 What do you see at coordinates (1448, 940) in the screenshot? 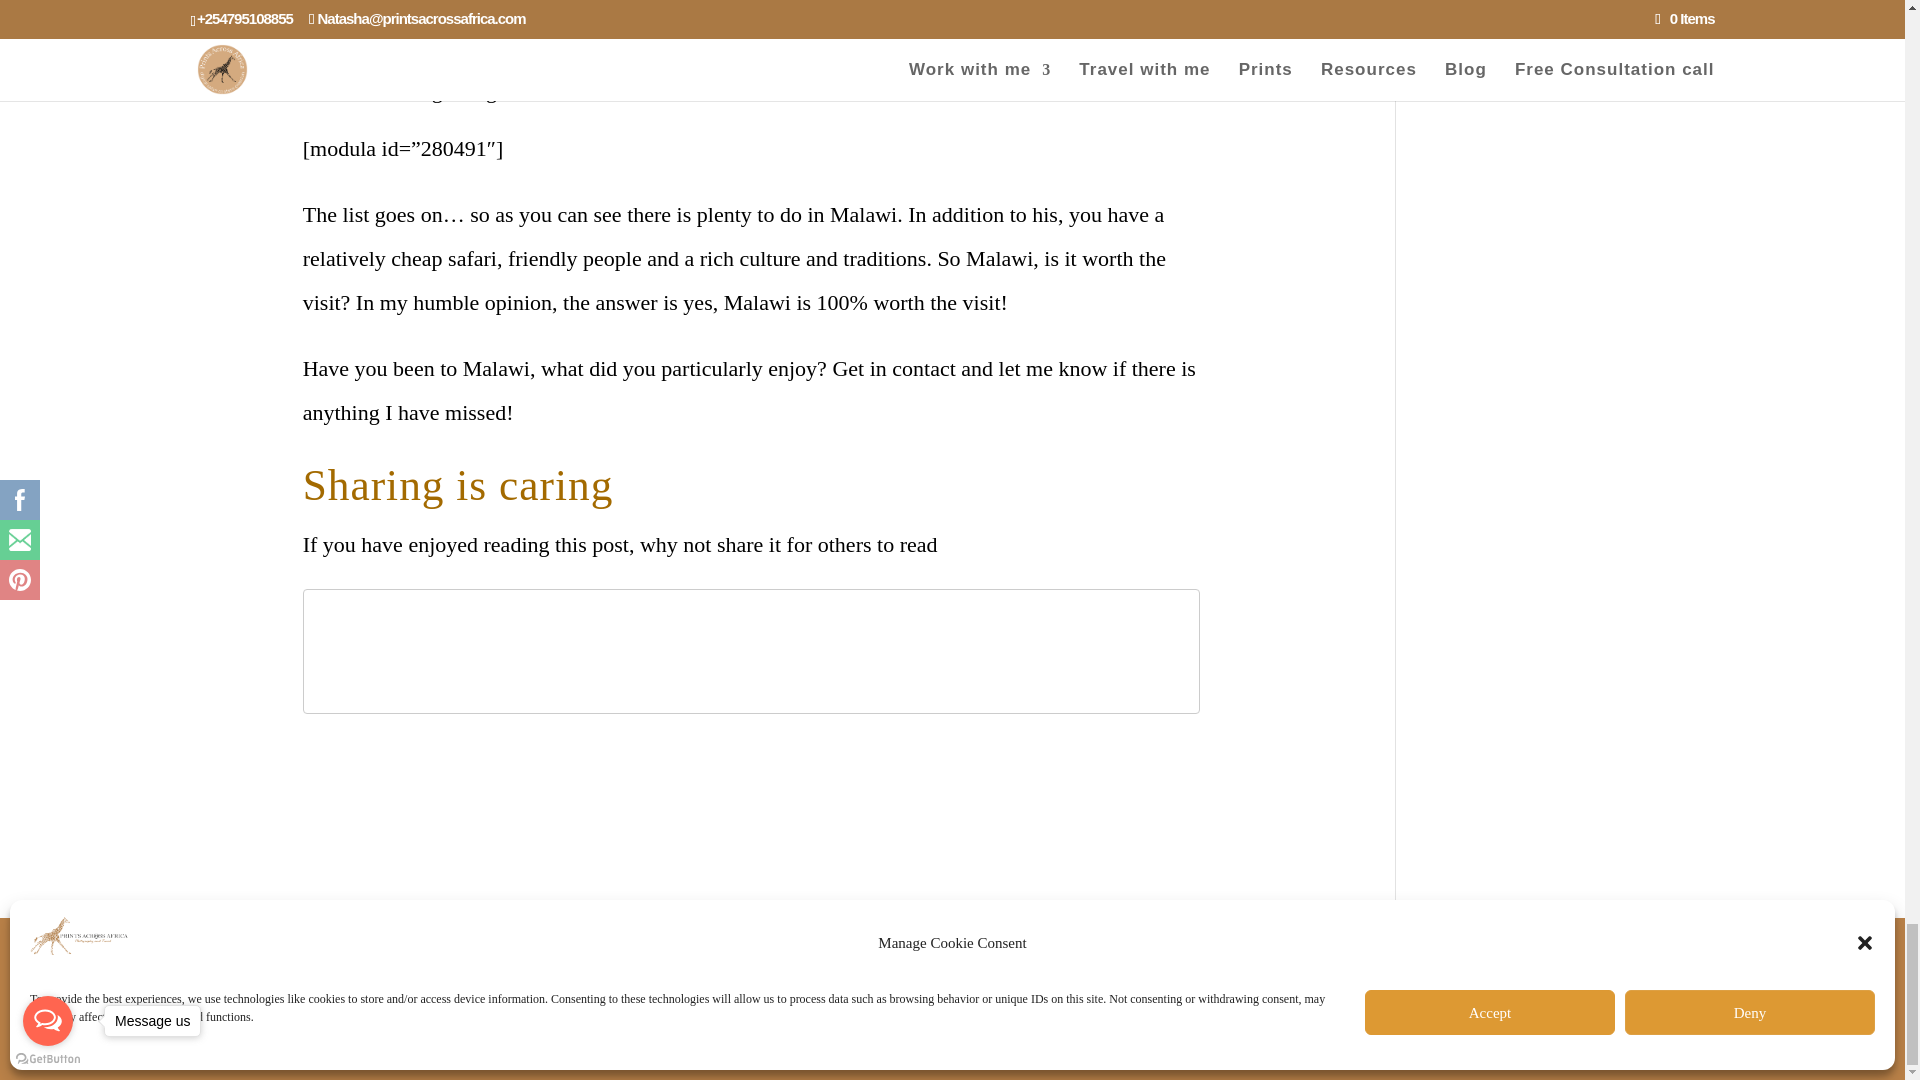
I see `Follow on Facebook` at bounding box center [1448, 940].